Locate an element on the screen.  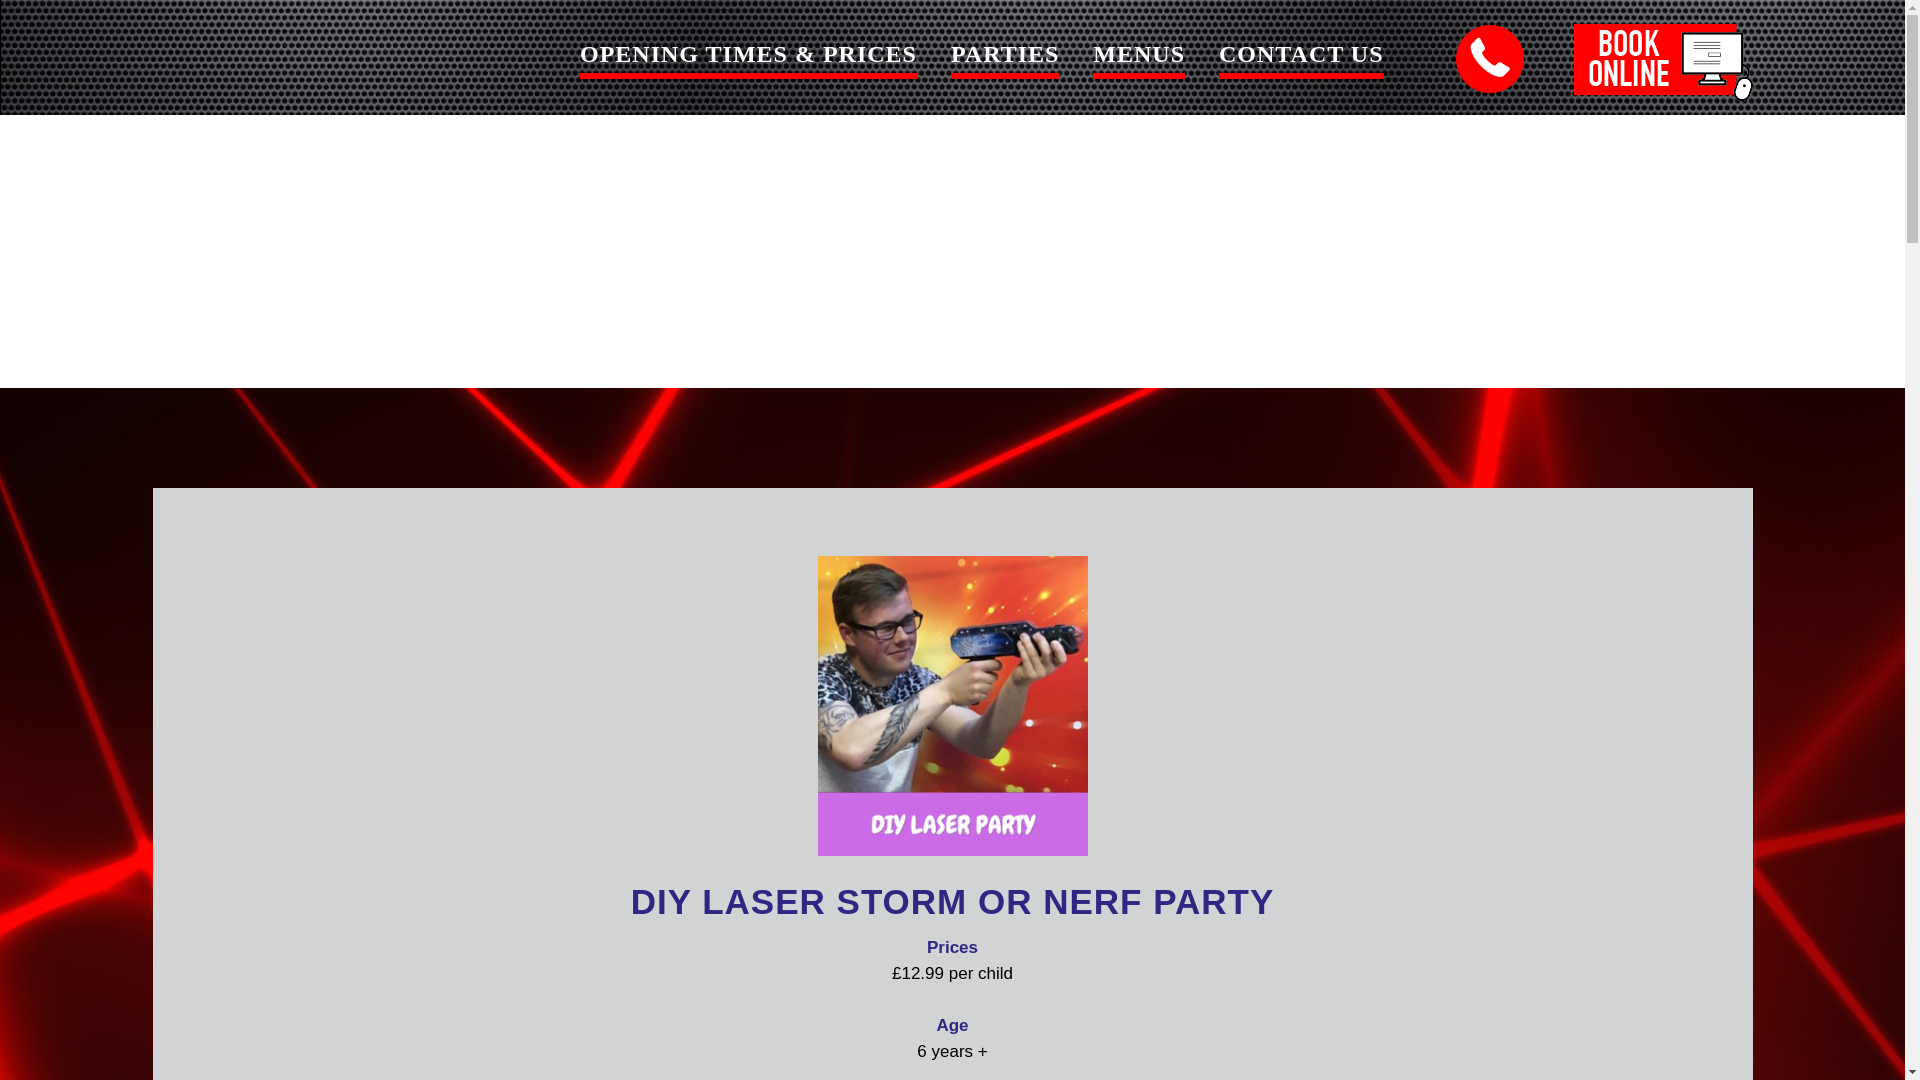
MENUS is located at coordinates (1138, 58).